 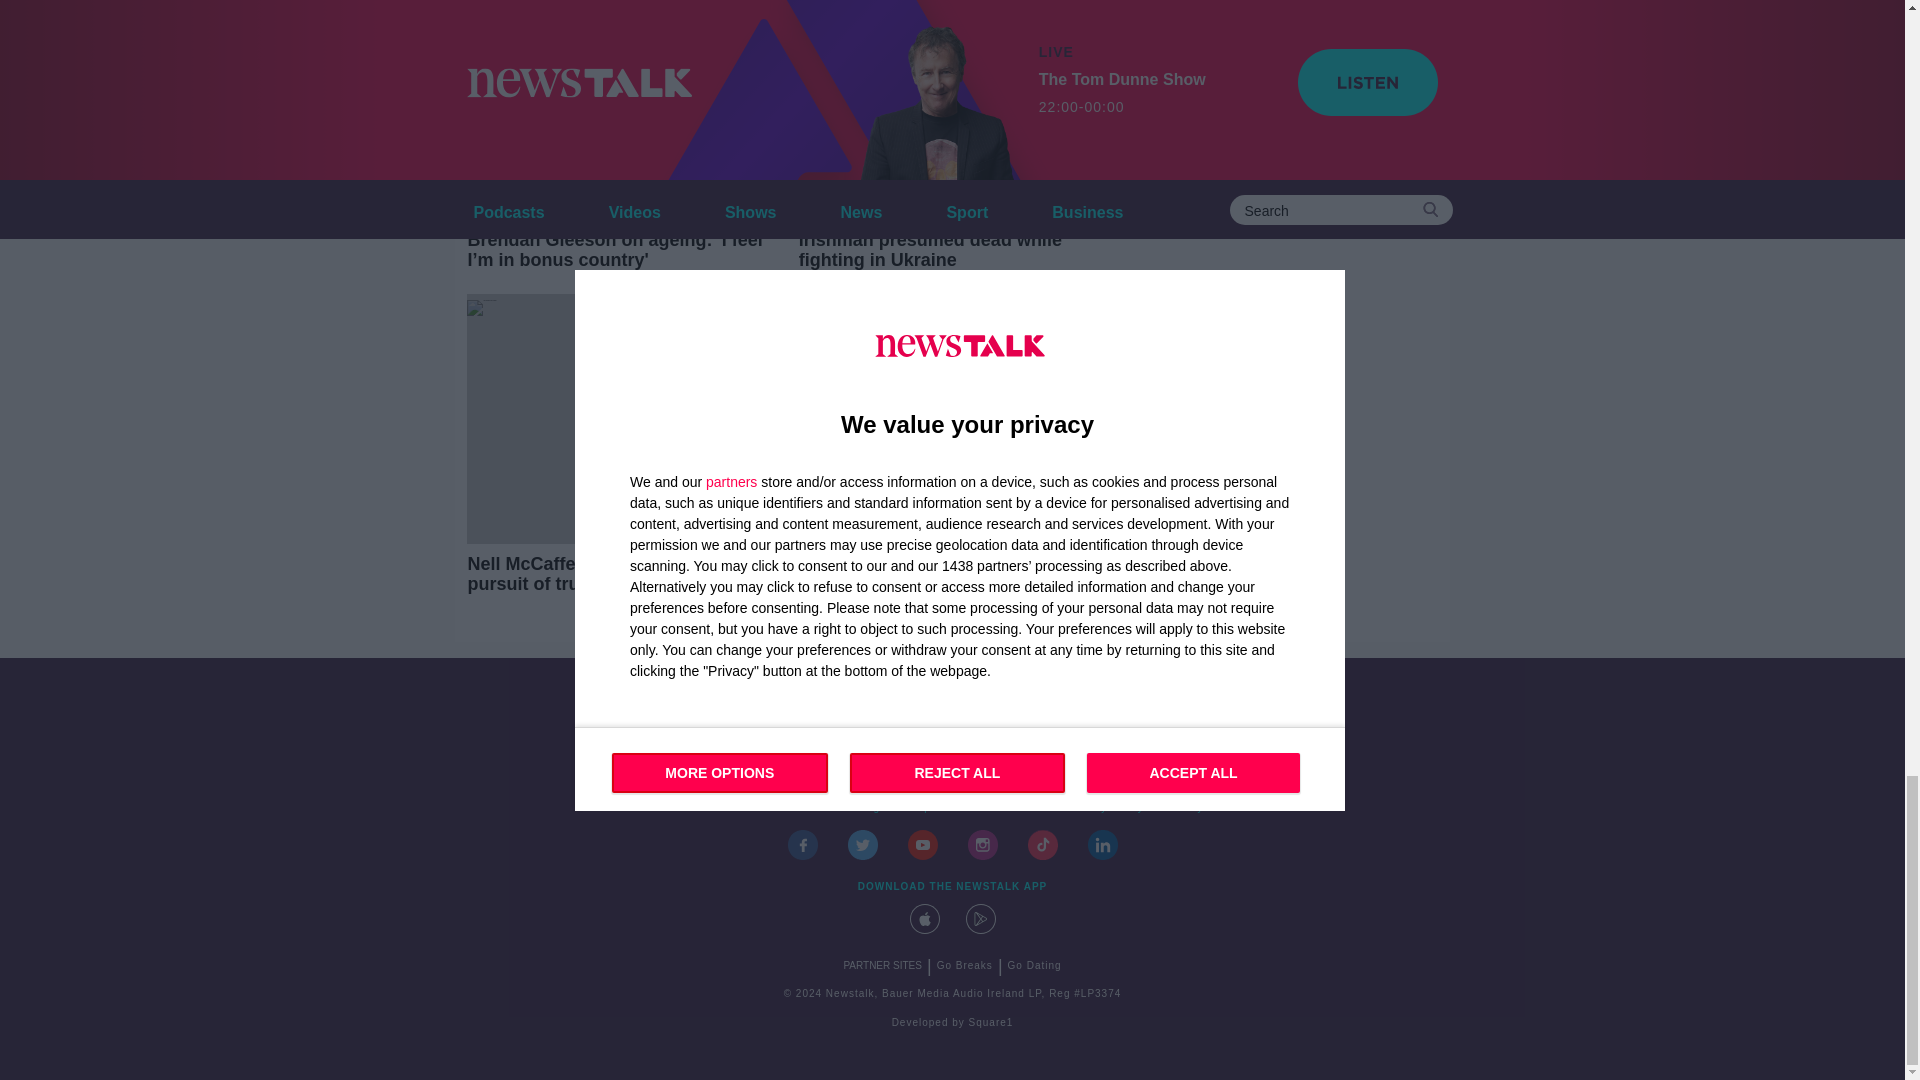 I want to click on competitions, so click(x=934, y=808).